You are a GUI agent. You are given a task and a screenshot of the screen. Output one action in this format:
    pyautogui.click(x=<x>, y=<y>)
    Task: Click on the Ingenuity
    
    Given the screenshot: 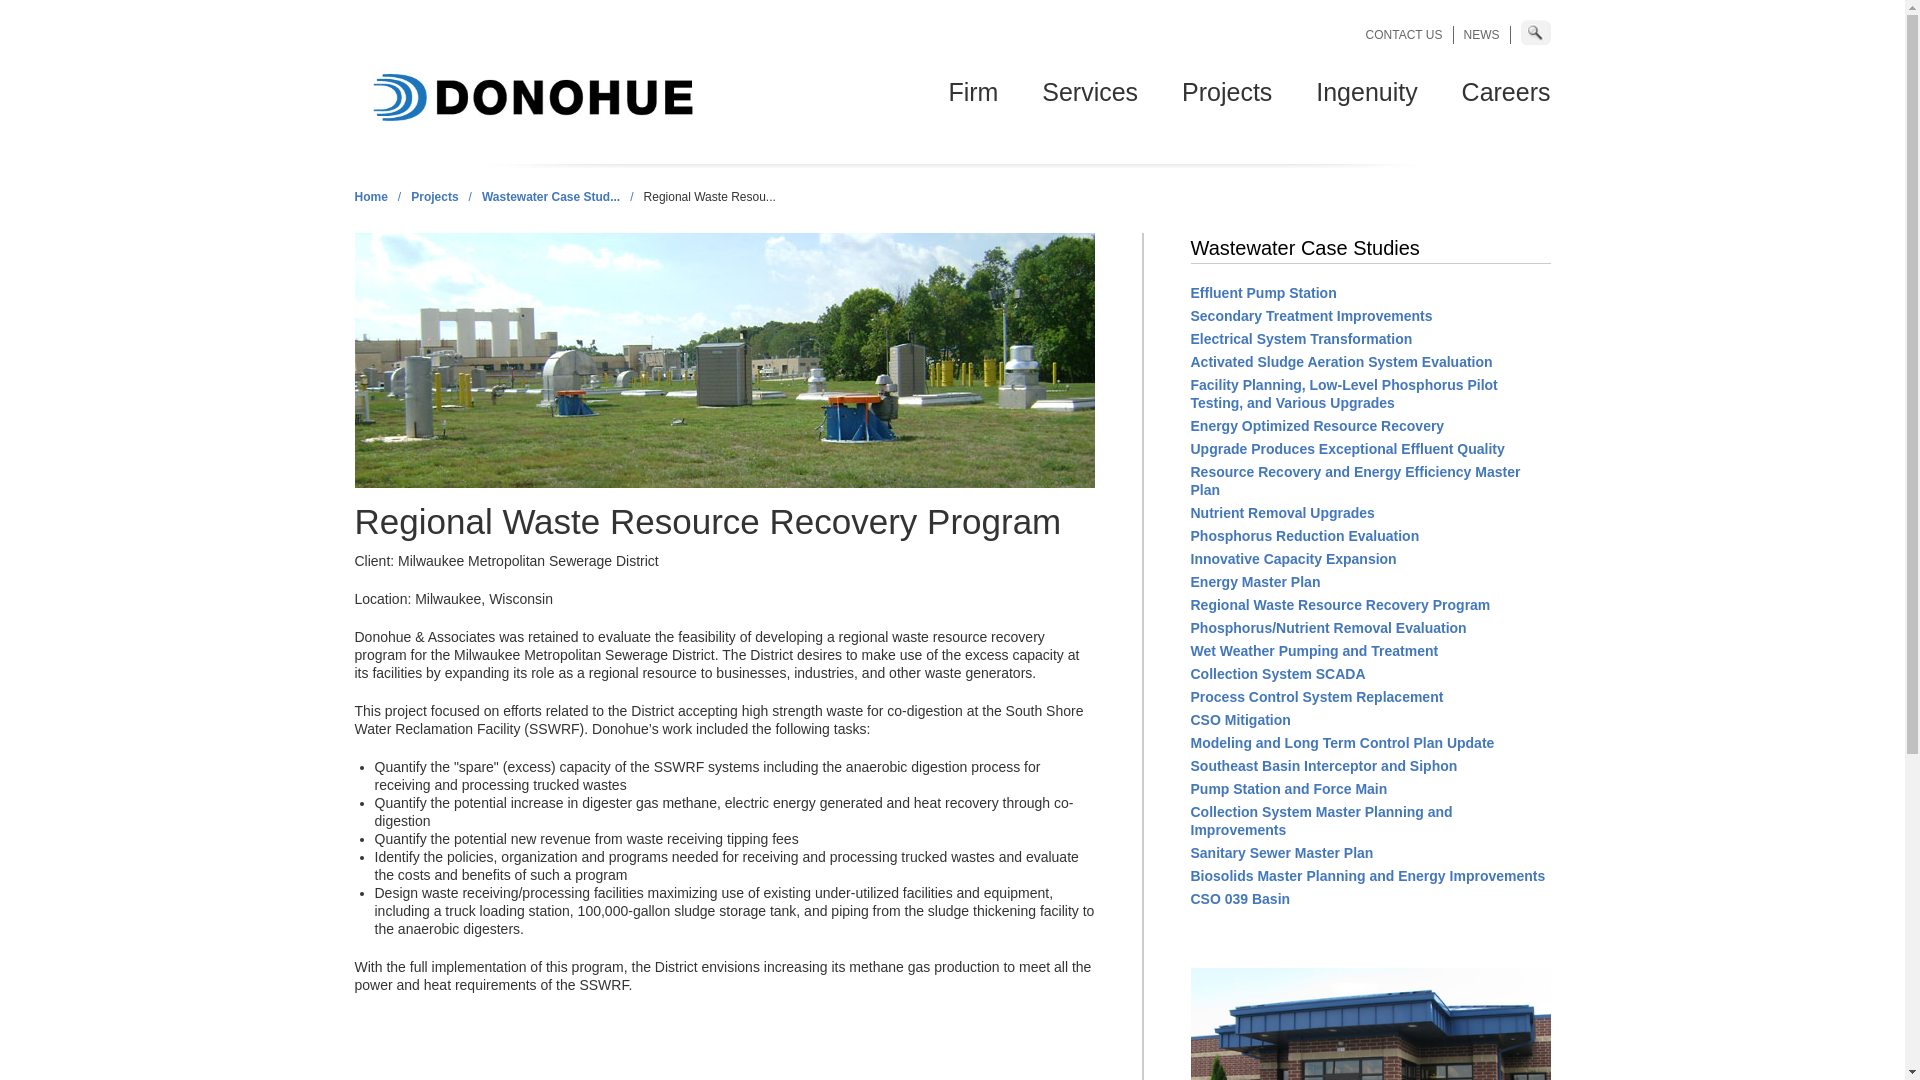 What is the action you would take?
    pyautogui.click(x=1366, y=91)
    